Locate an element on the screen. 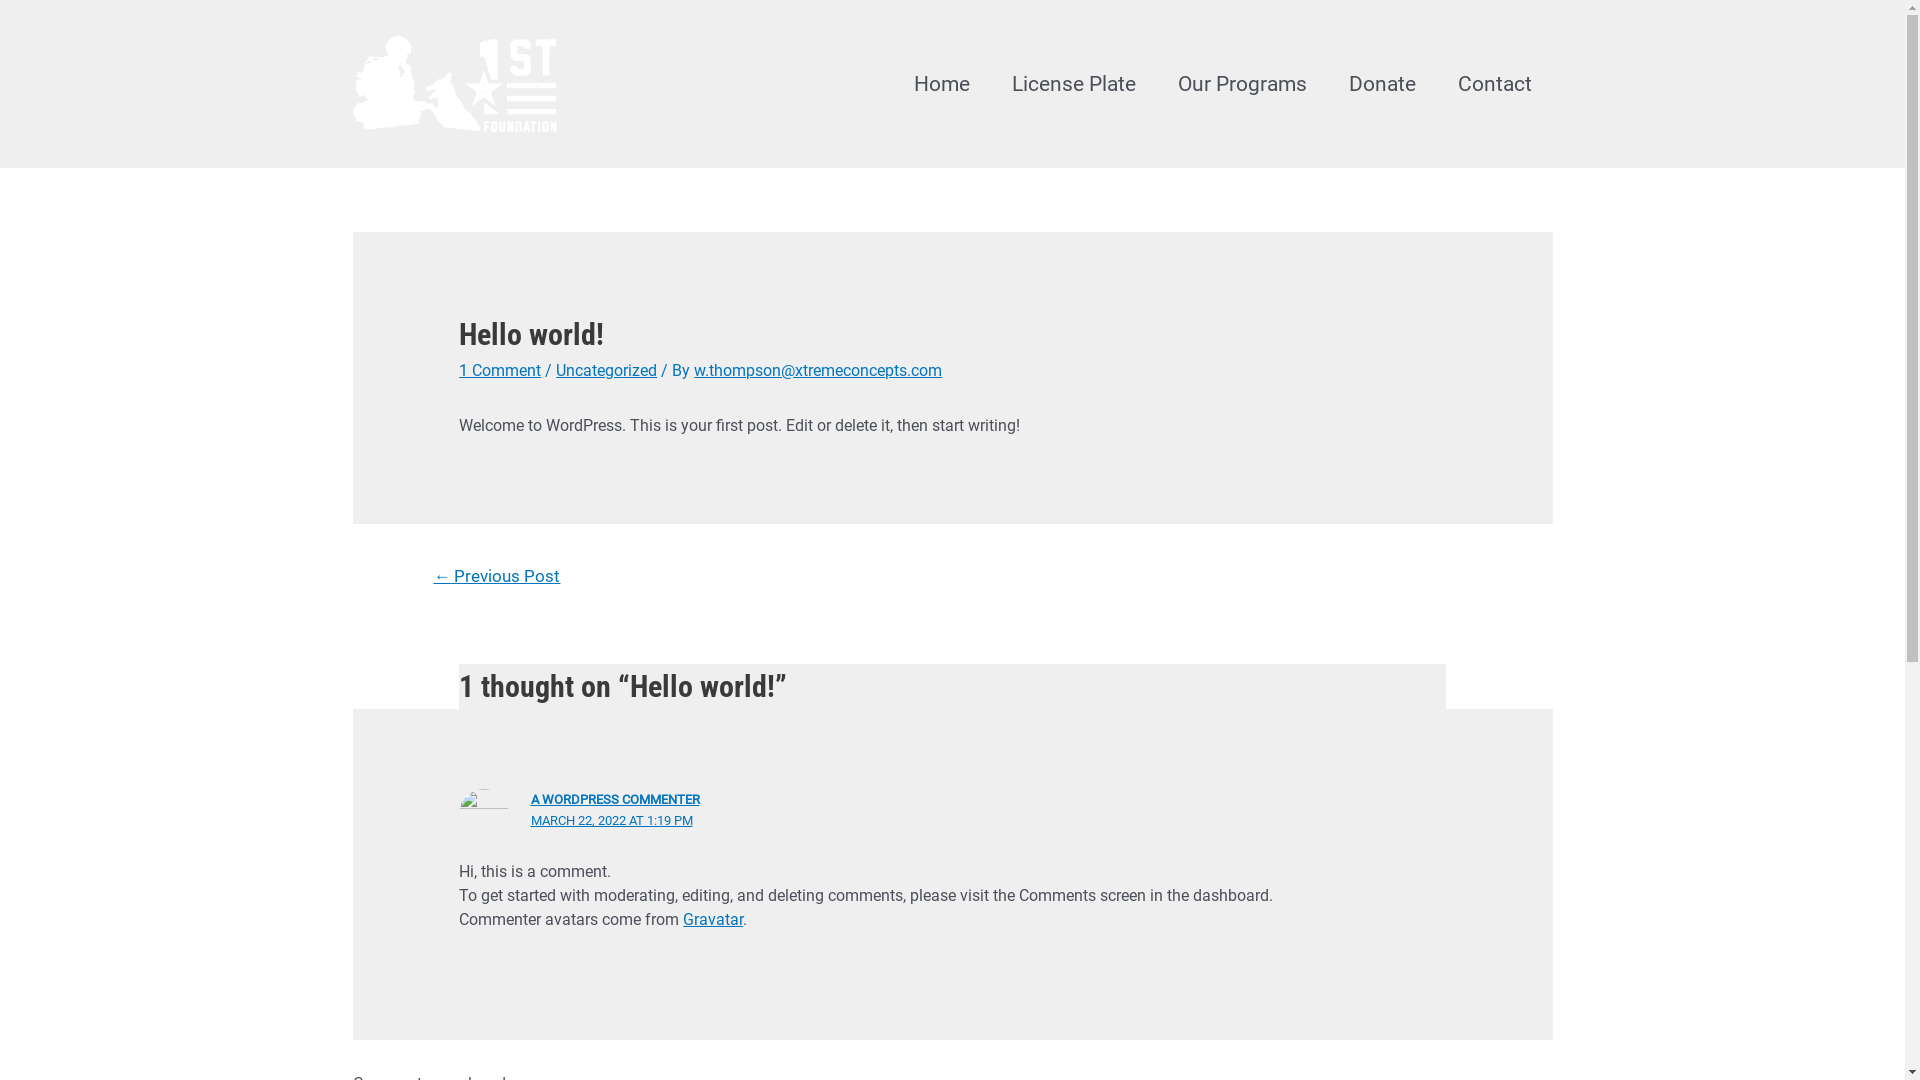 The height and width of the screenshot is (1080, 1920). 1 Comment is located at coordinates (500, 370).